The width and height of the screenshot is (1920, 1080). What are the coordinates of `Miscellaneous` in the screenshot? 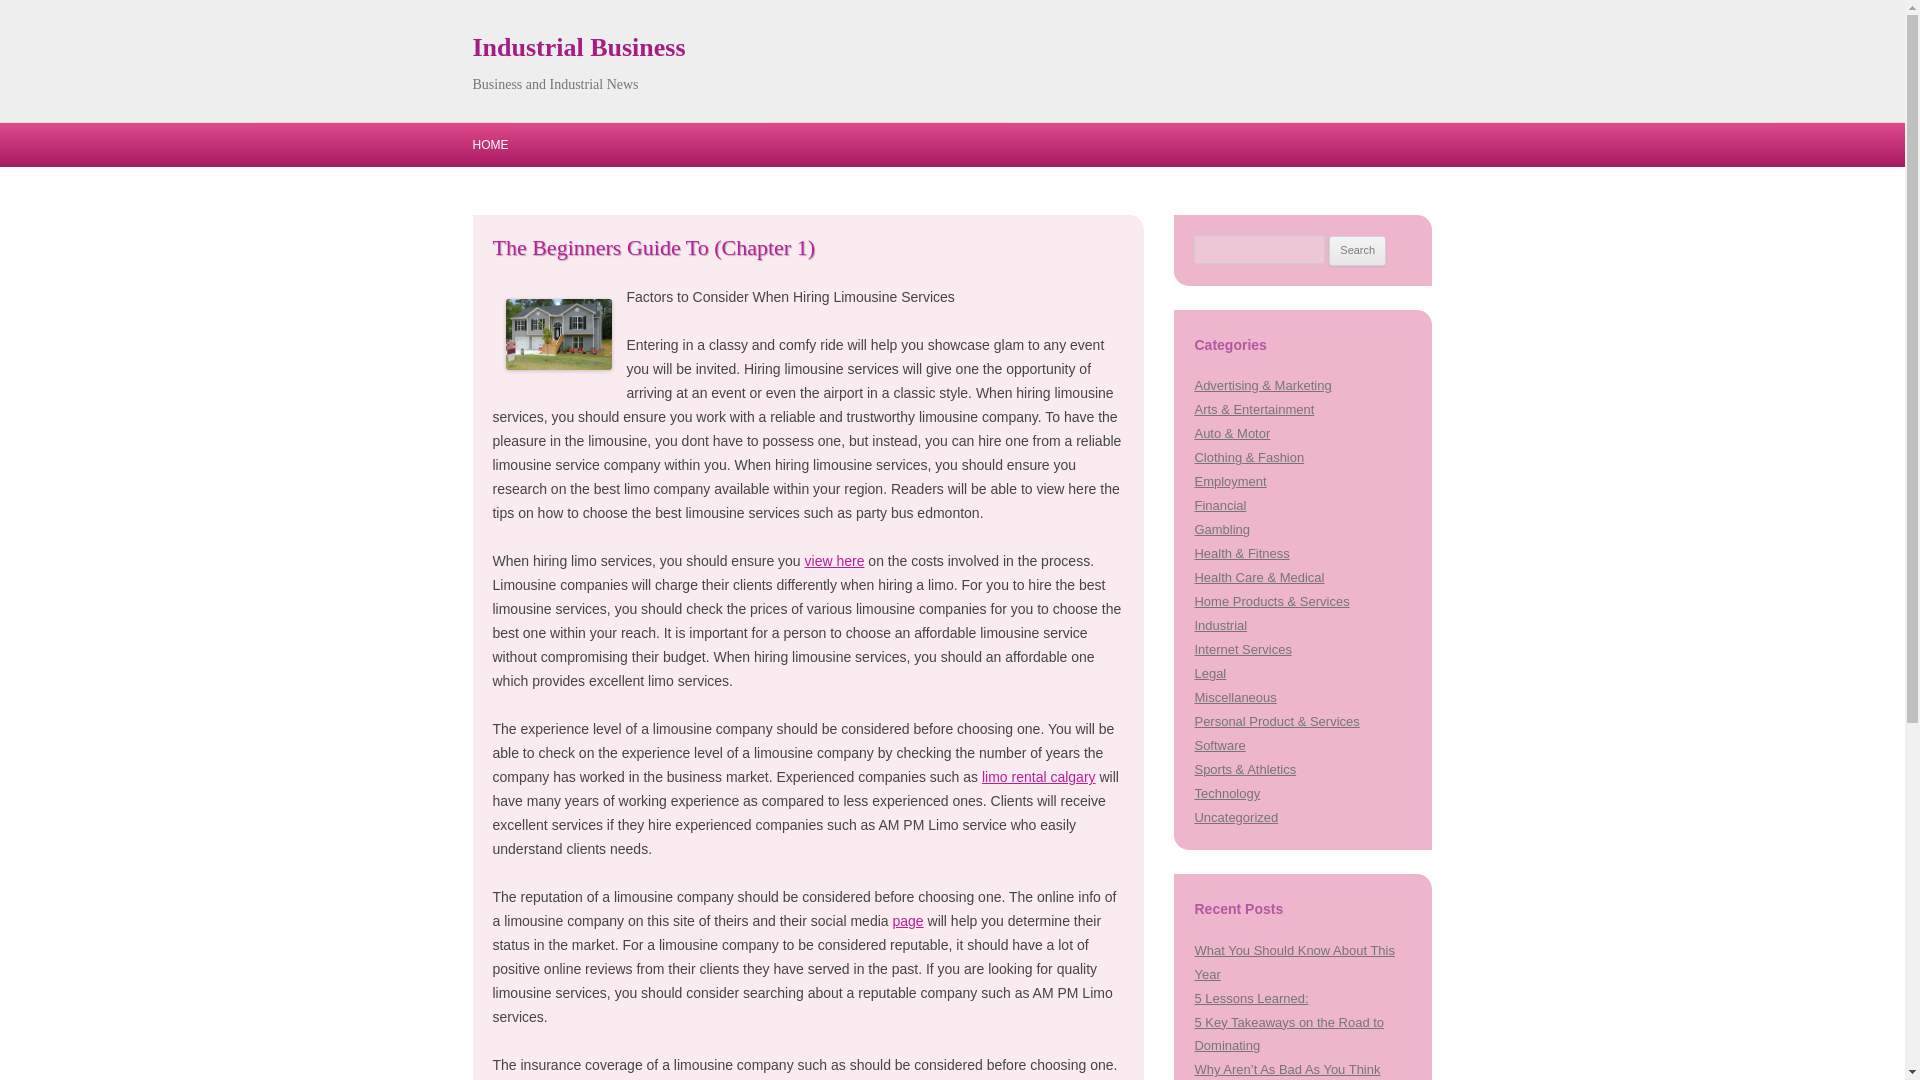 It's located at (1235, 698).